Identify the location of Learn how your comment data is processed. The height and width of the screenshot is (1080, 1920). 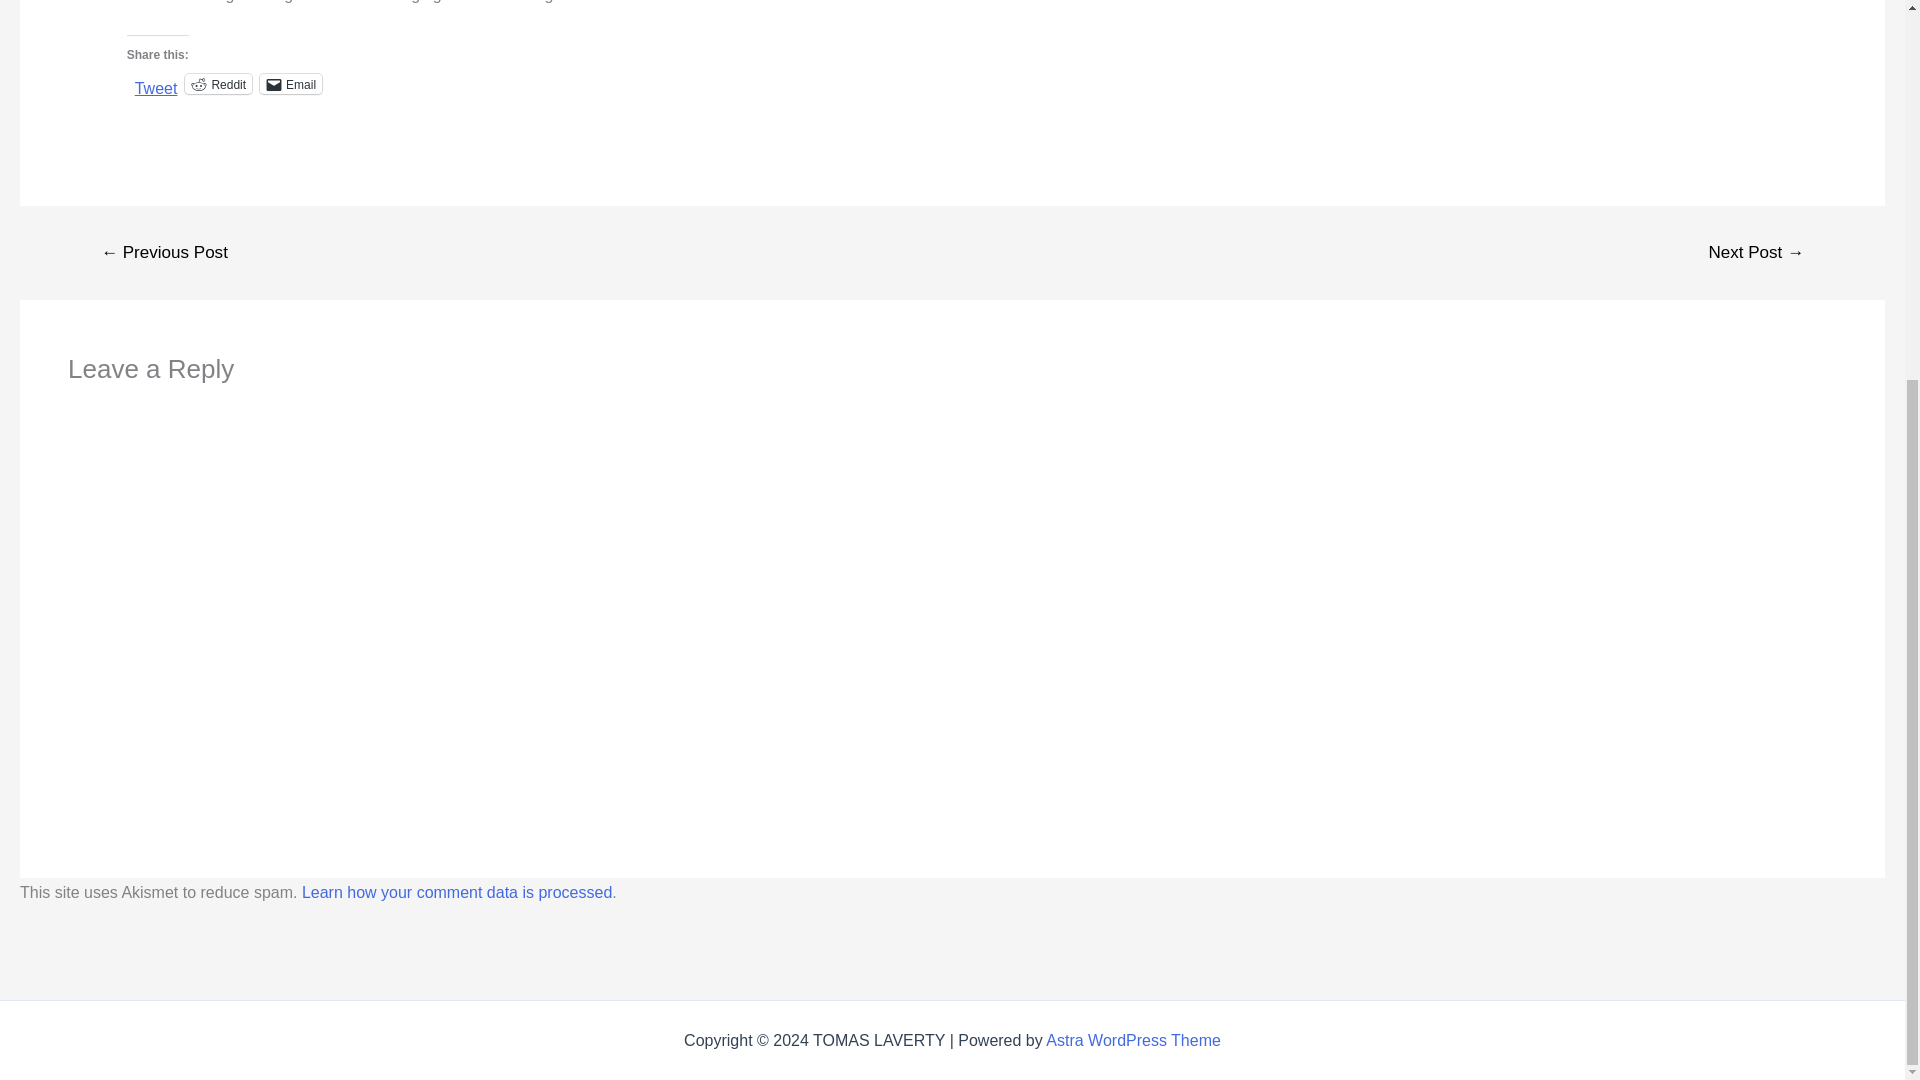
(456, 892).